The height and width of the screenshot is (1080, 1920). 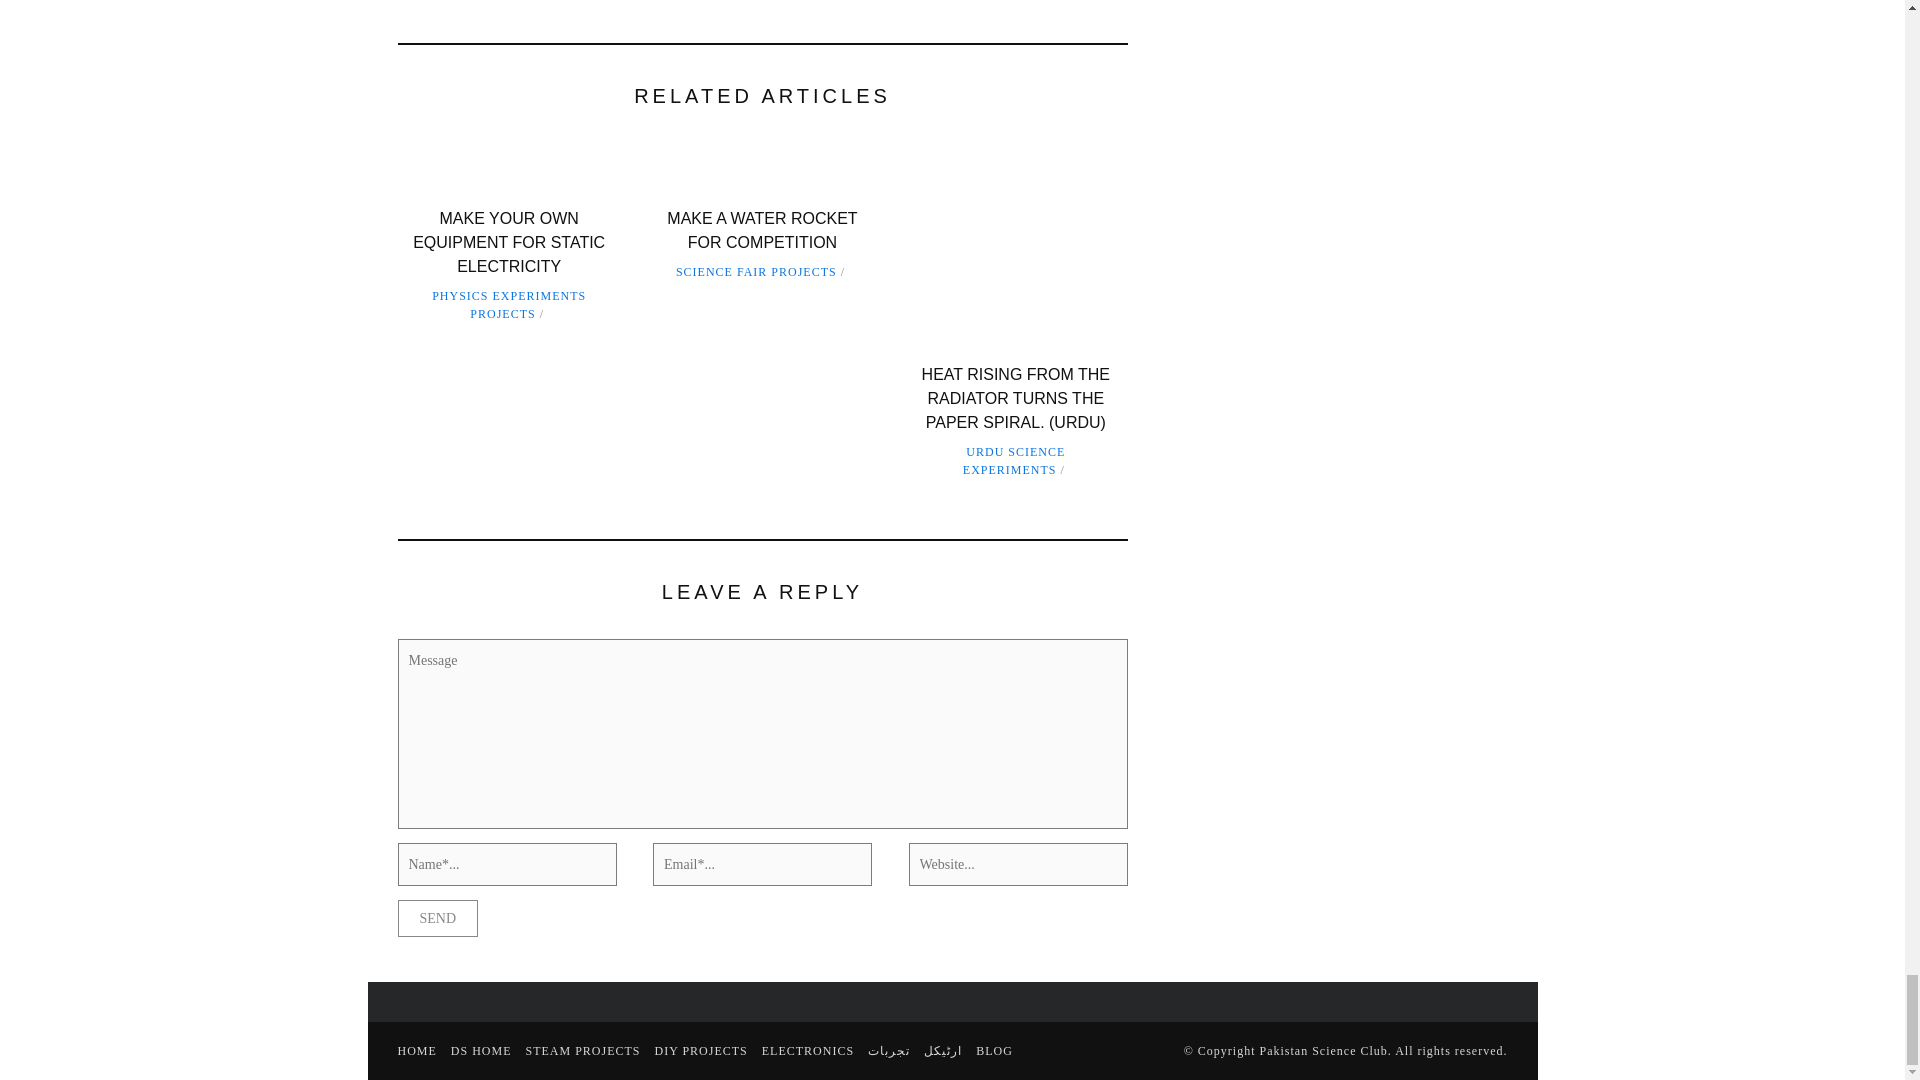 I want to click on Send, so click(x=438, y=918).